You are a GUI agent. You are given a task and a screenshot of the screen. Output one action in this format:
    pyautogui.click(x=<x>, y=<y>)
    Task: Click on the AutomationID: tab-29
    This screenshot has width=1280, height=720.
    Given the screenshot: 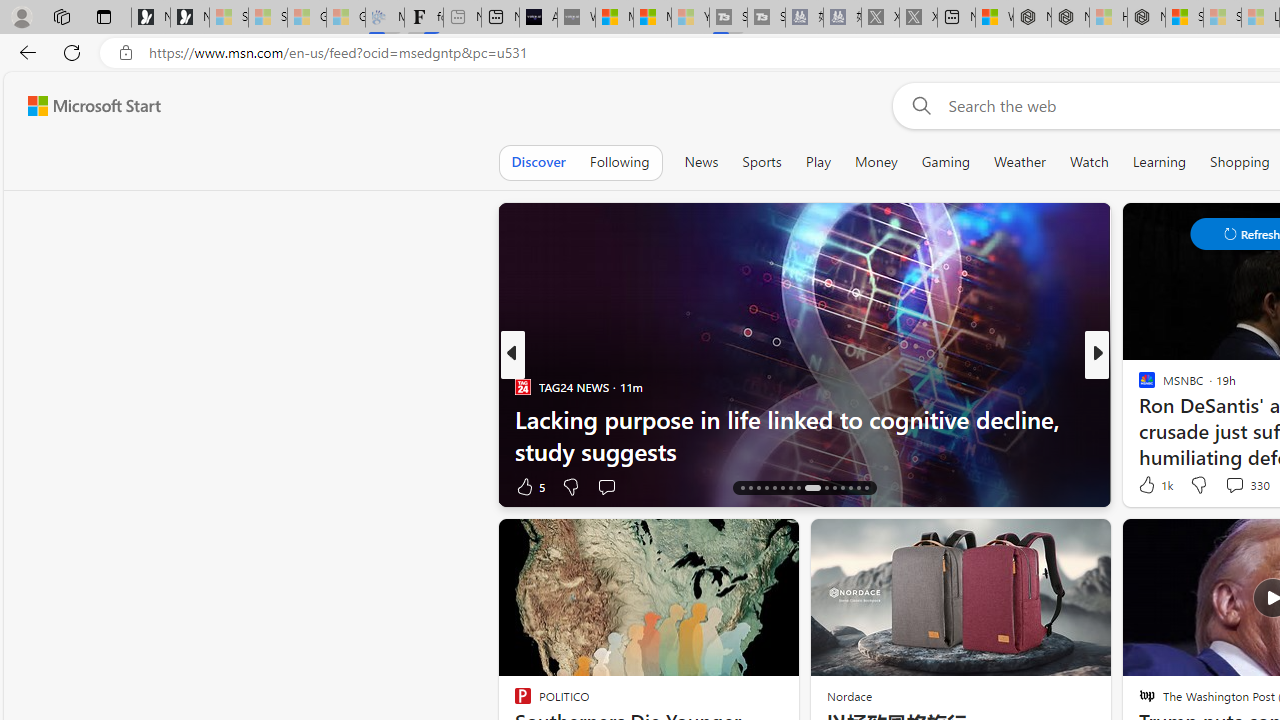 What is the action you would take?
    pyautogui.click(x=858, y=488)
    